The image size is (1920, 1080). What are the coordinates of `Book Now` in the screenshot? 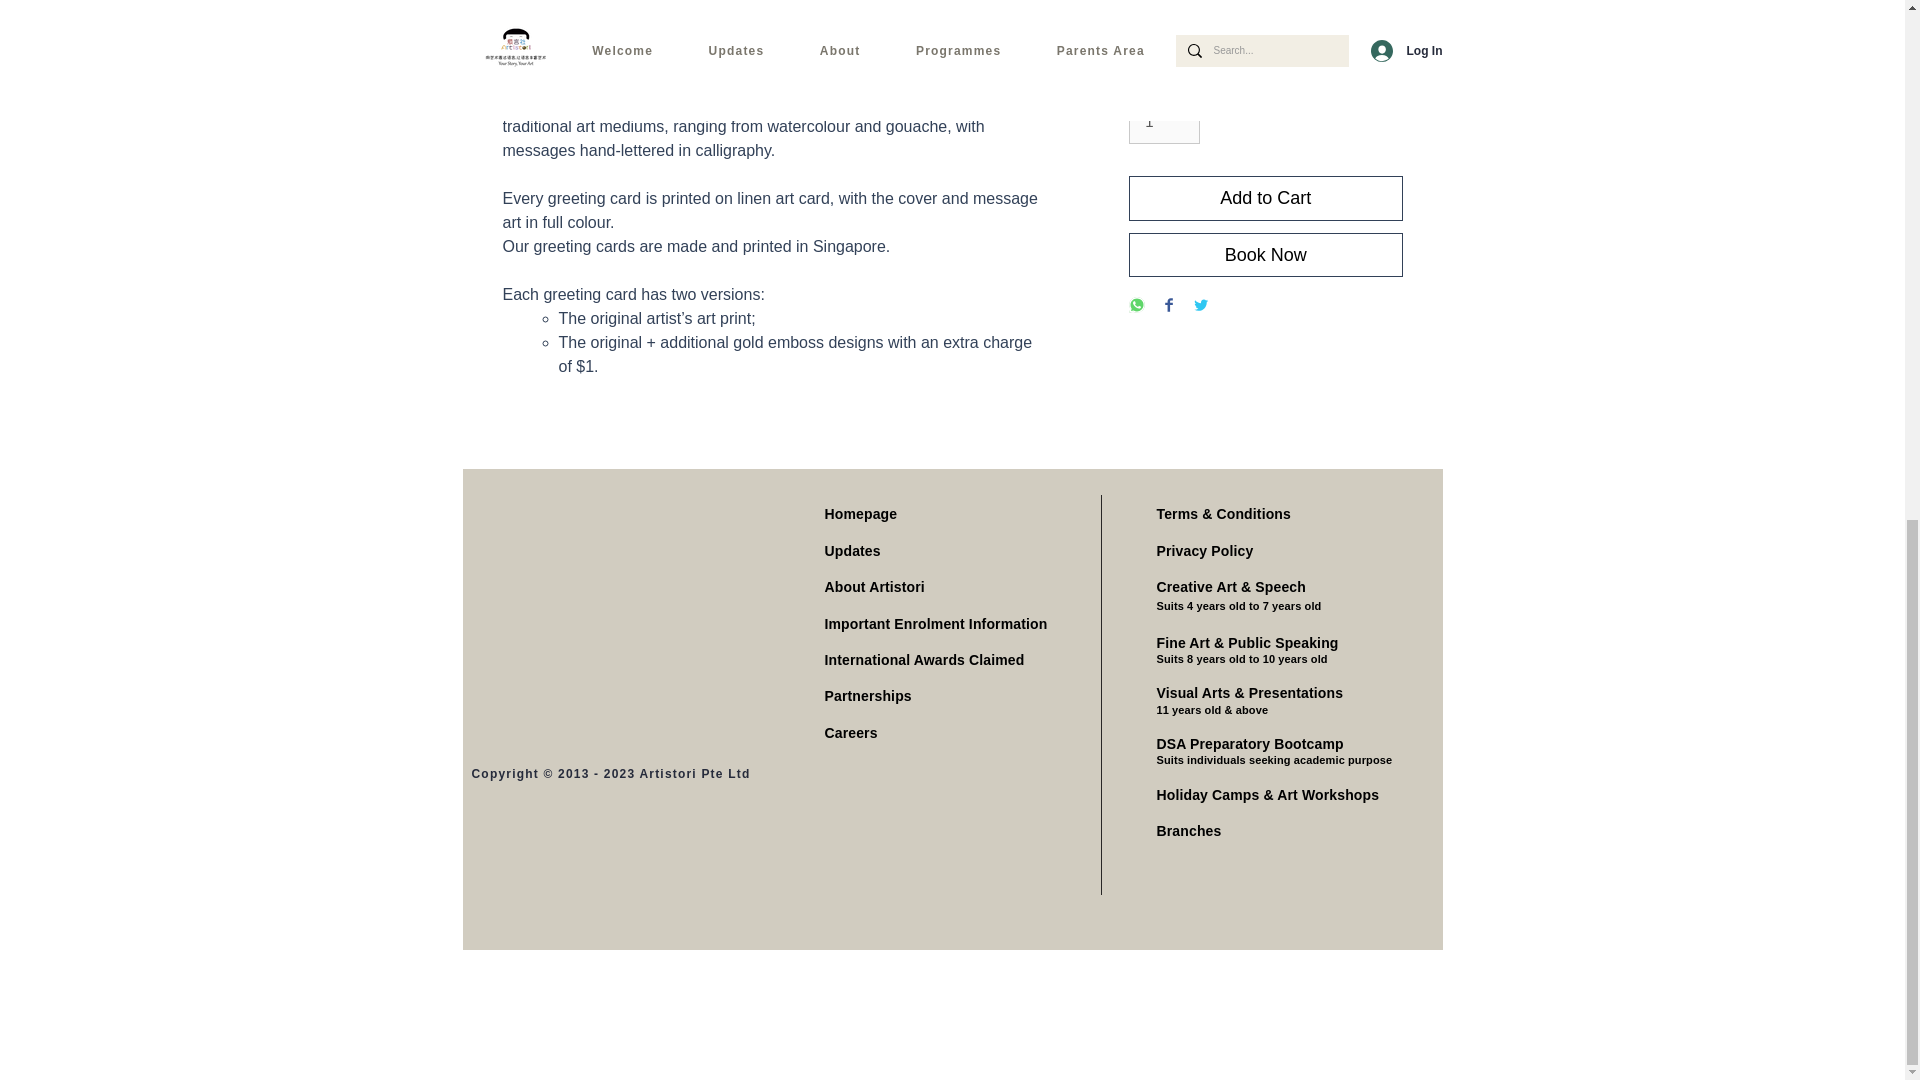 It's located at (1264, 254).